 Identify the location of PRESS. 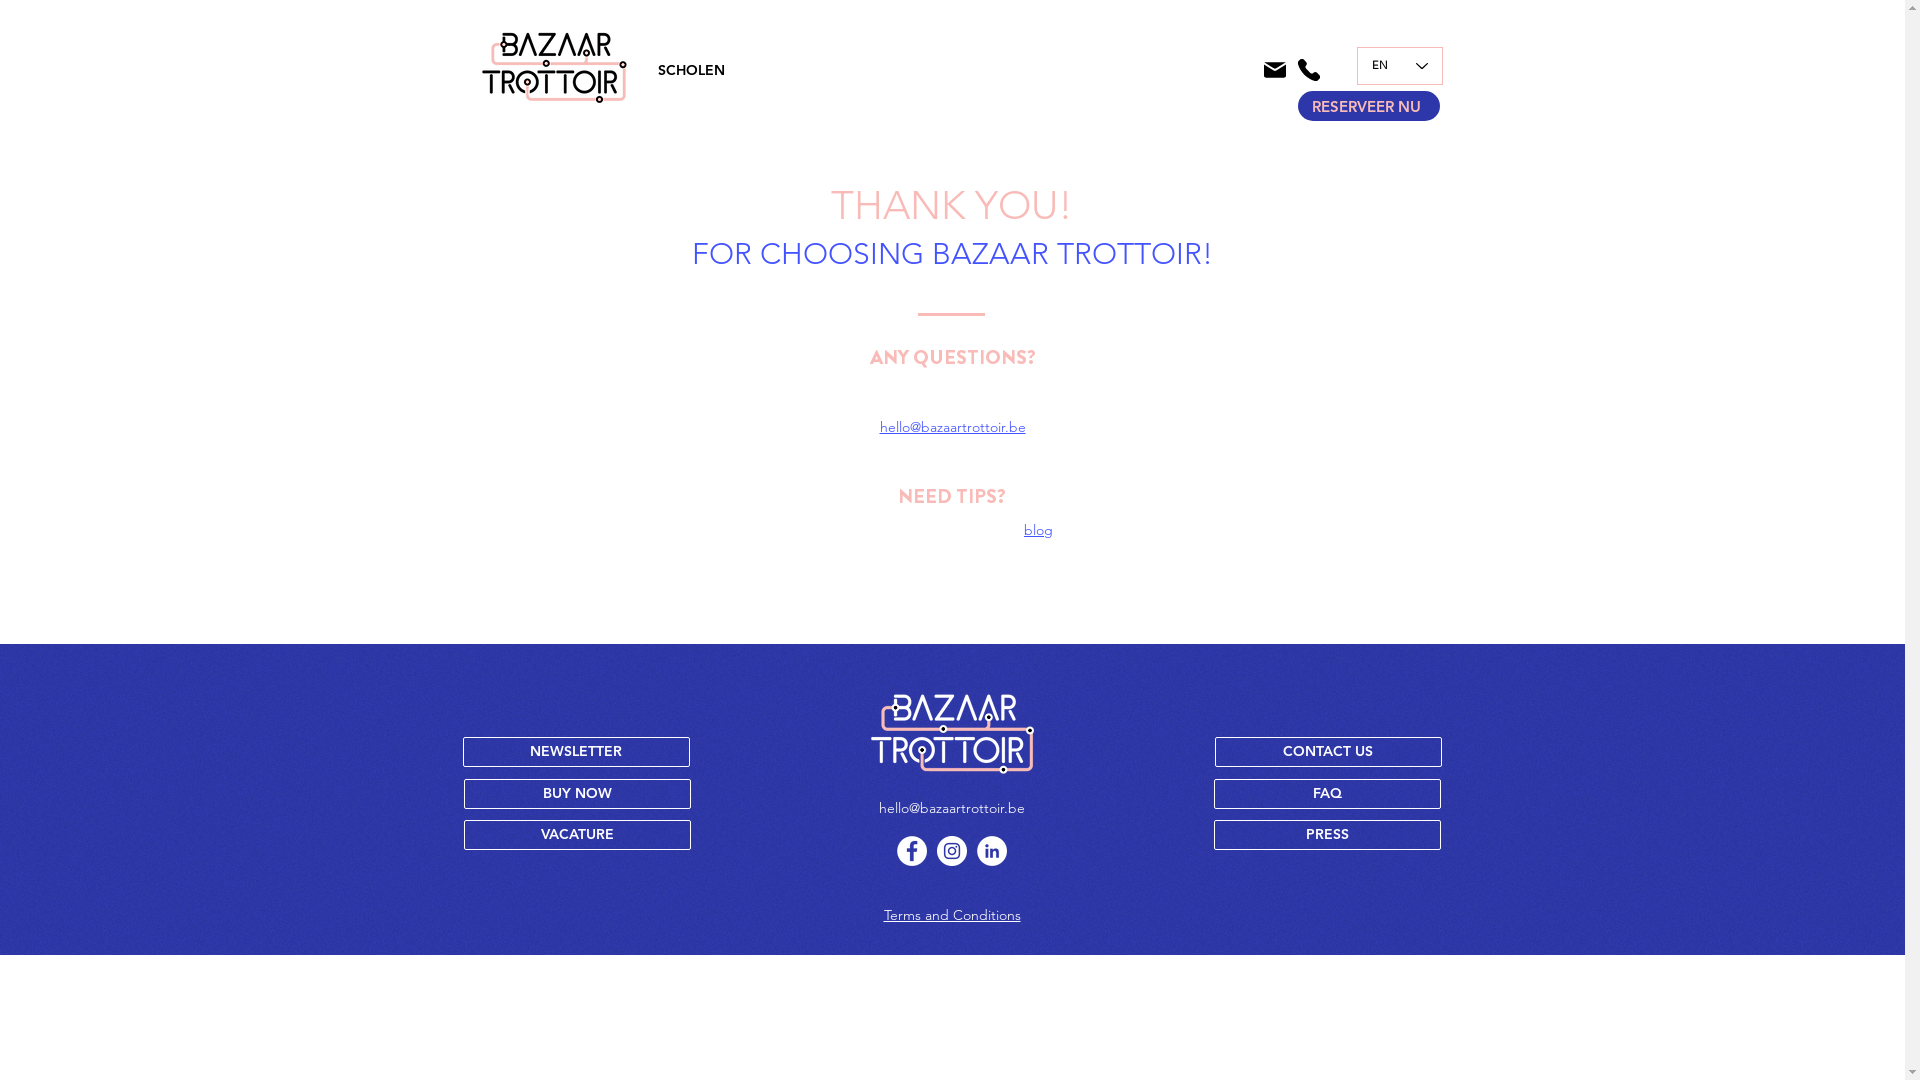
(1328, 835).